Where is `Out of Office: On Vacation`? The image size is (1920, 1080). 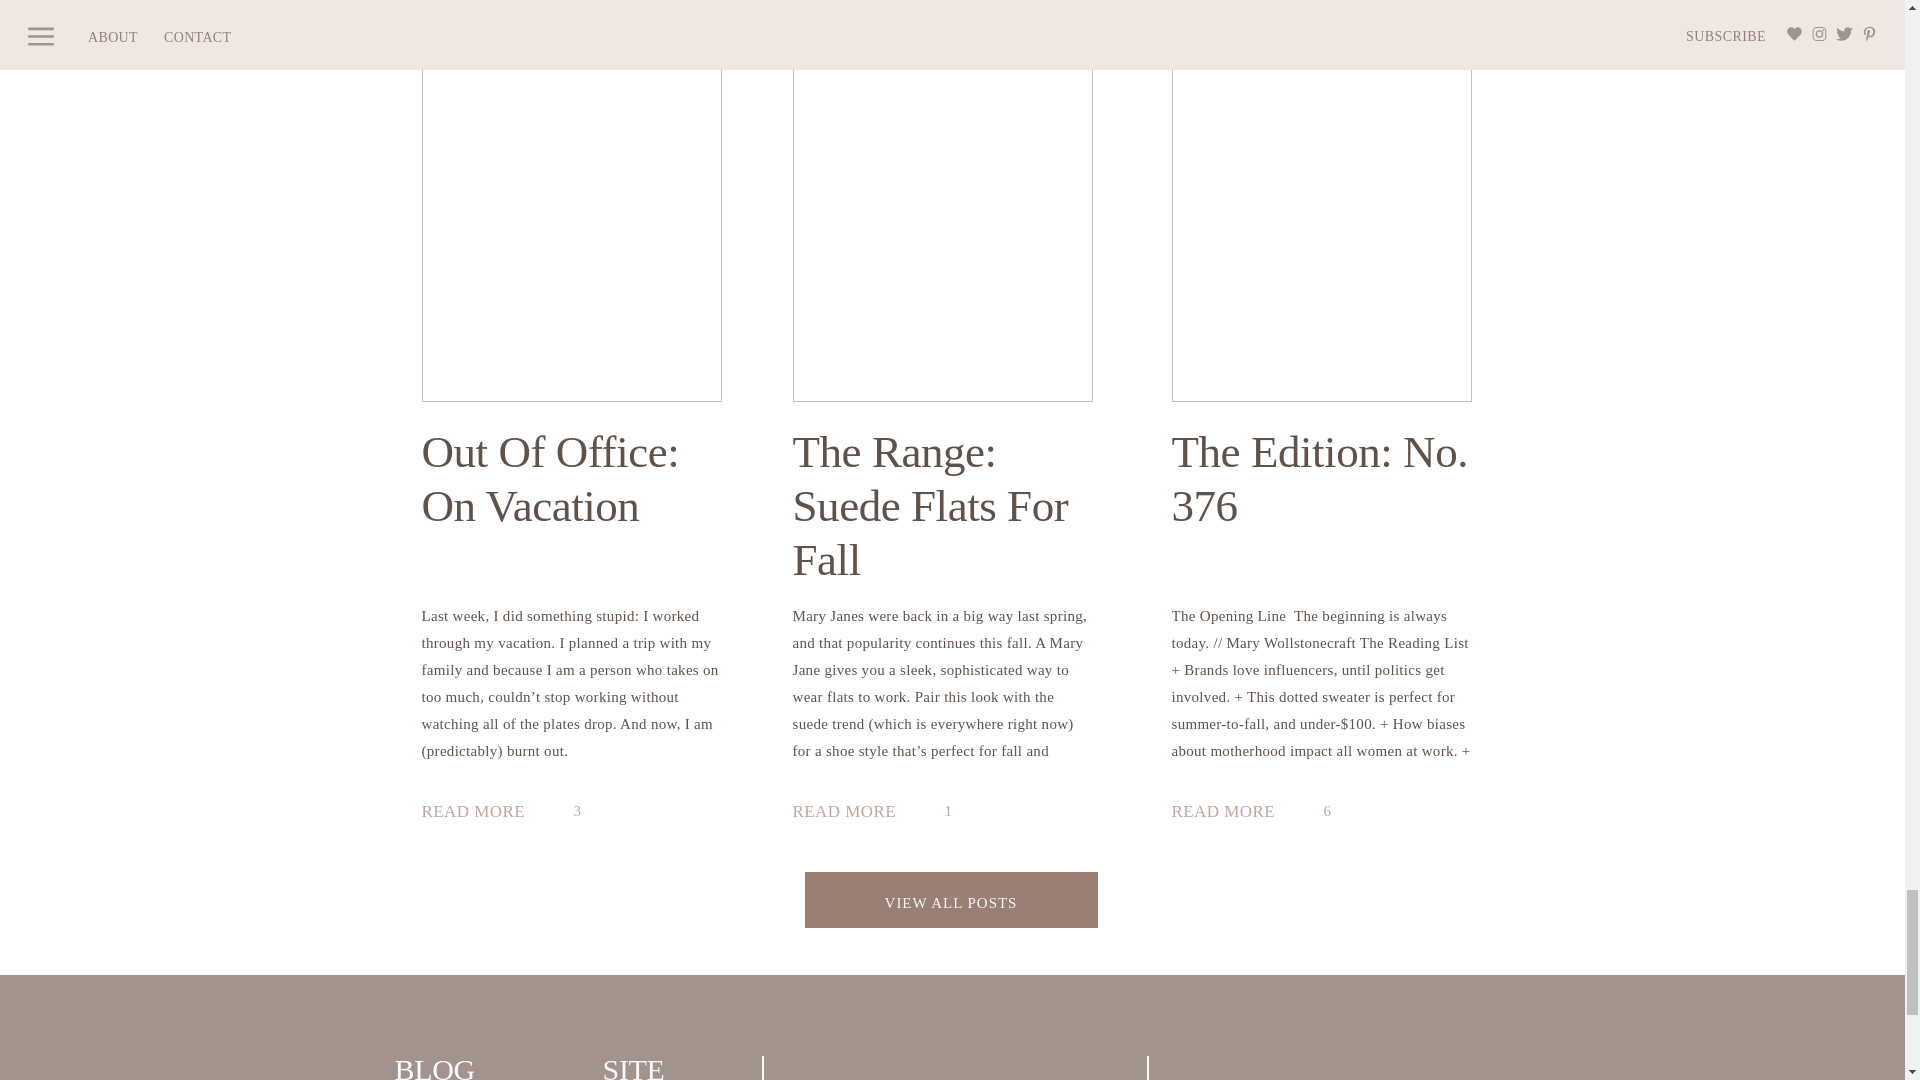
Out of Office: On Vacation is located at coordinates (482, 814).